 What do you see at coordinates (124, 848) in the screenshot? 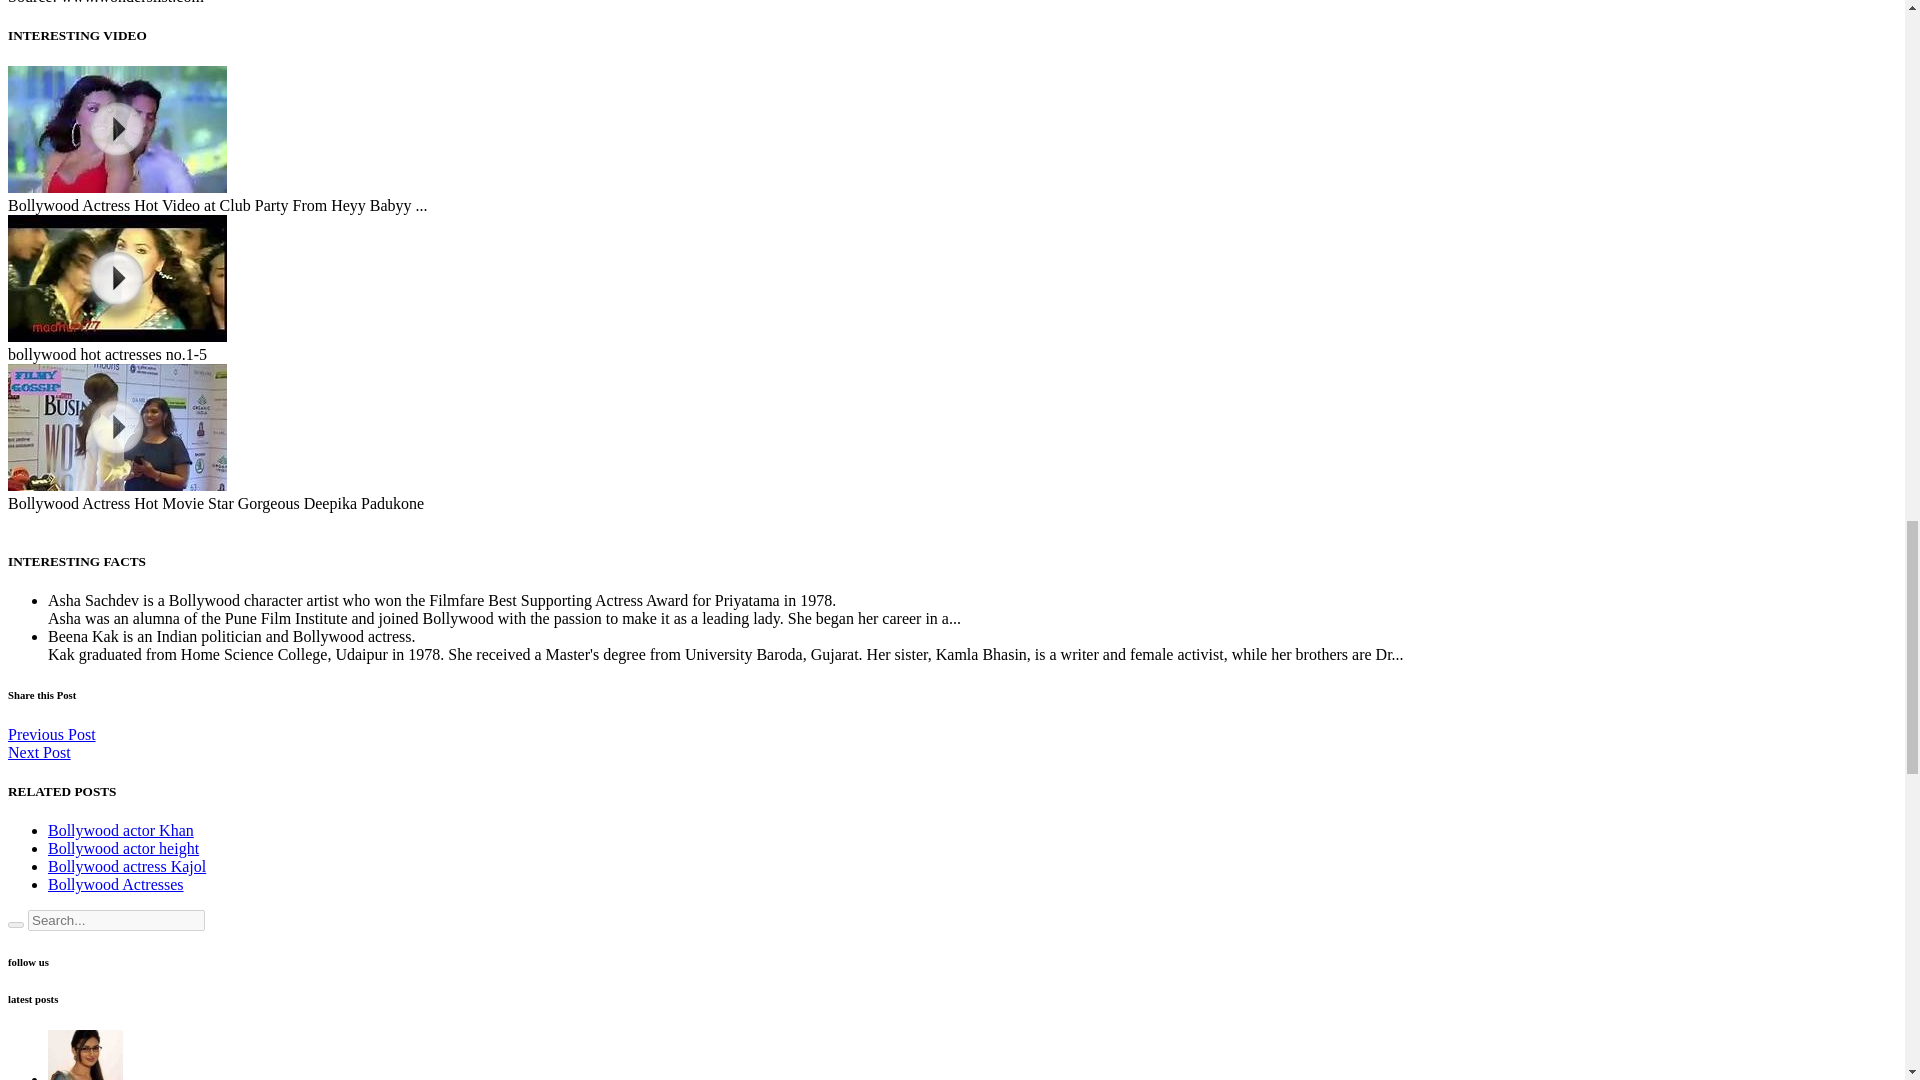
I see `Bollywood actor height` at bounding box center [124, 848].